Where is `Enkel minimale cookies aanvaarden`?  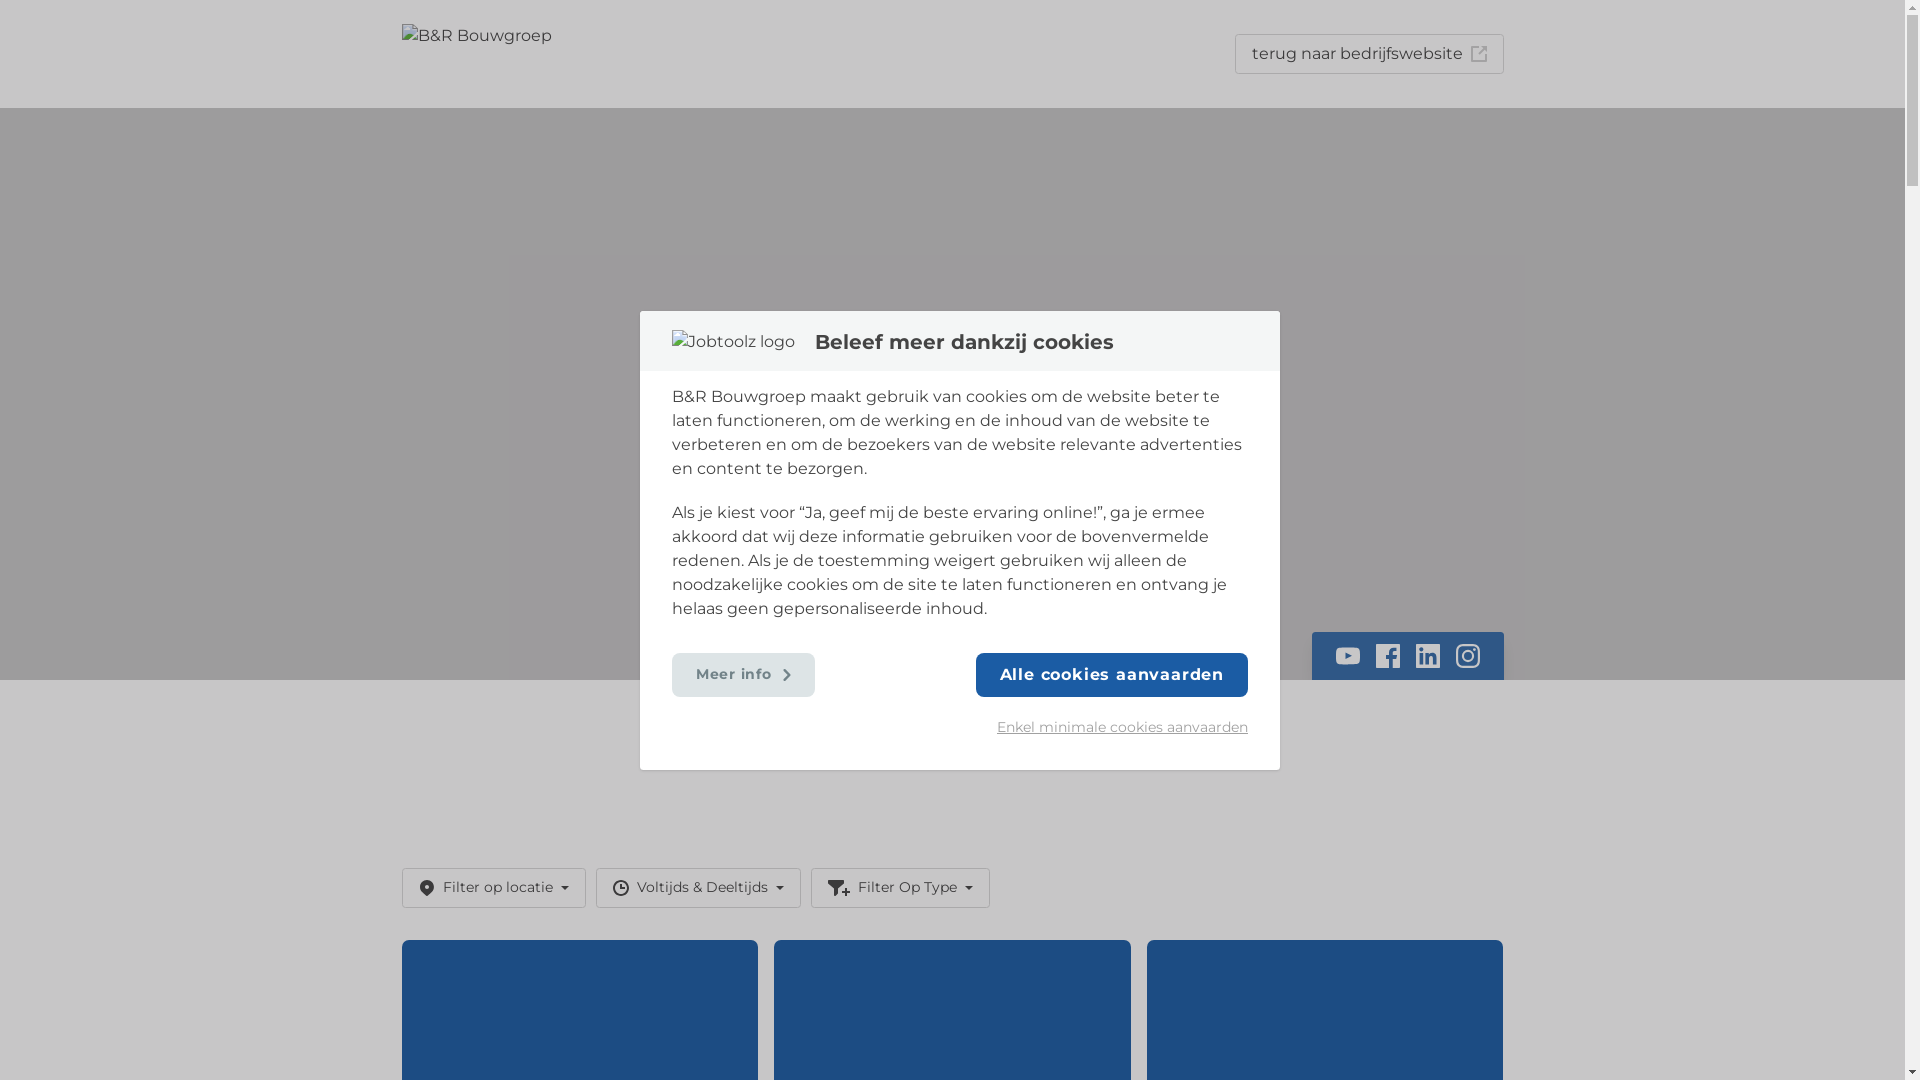 Enkel minimale cookies aanvaarden is located at coordinates (1112, 726).